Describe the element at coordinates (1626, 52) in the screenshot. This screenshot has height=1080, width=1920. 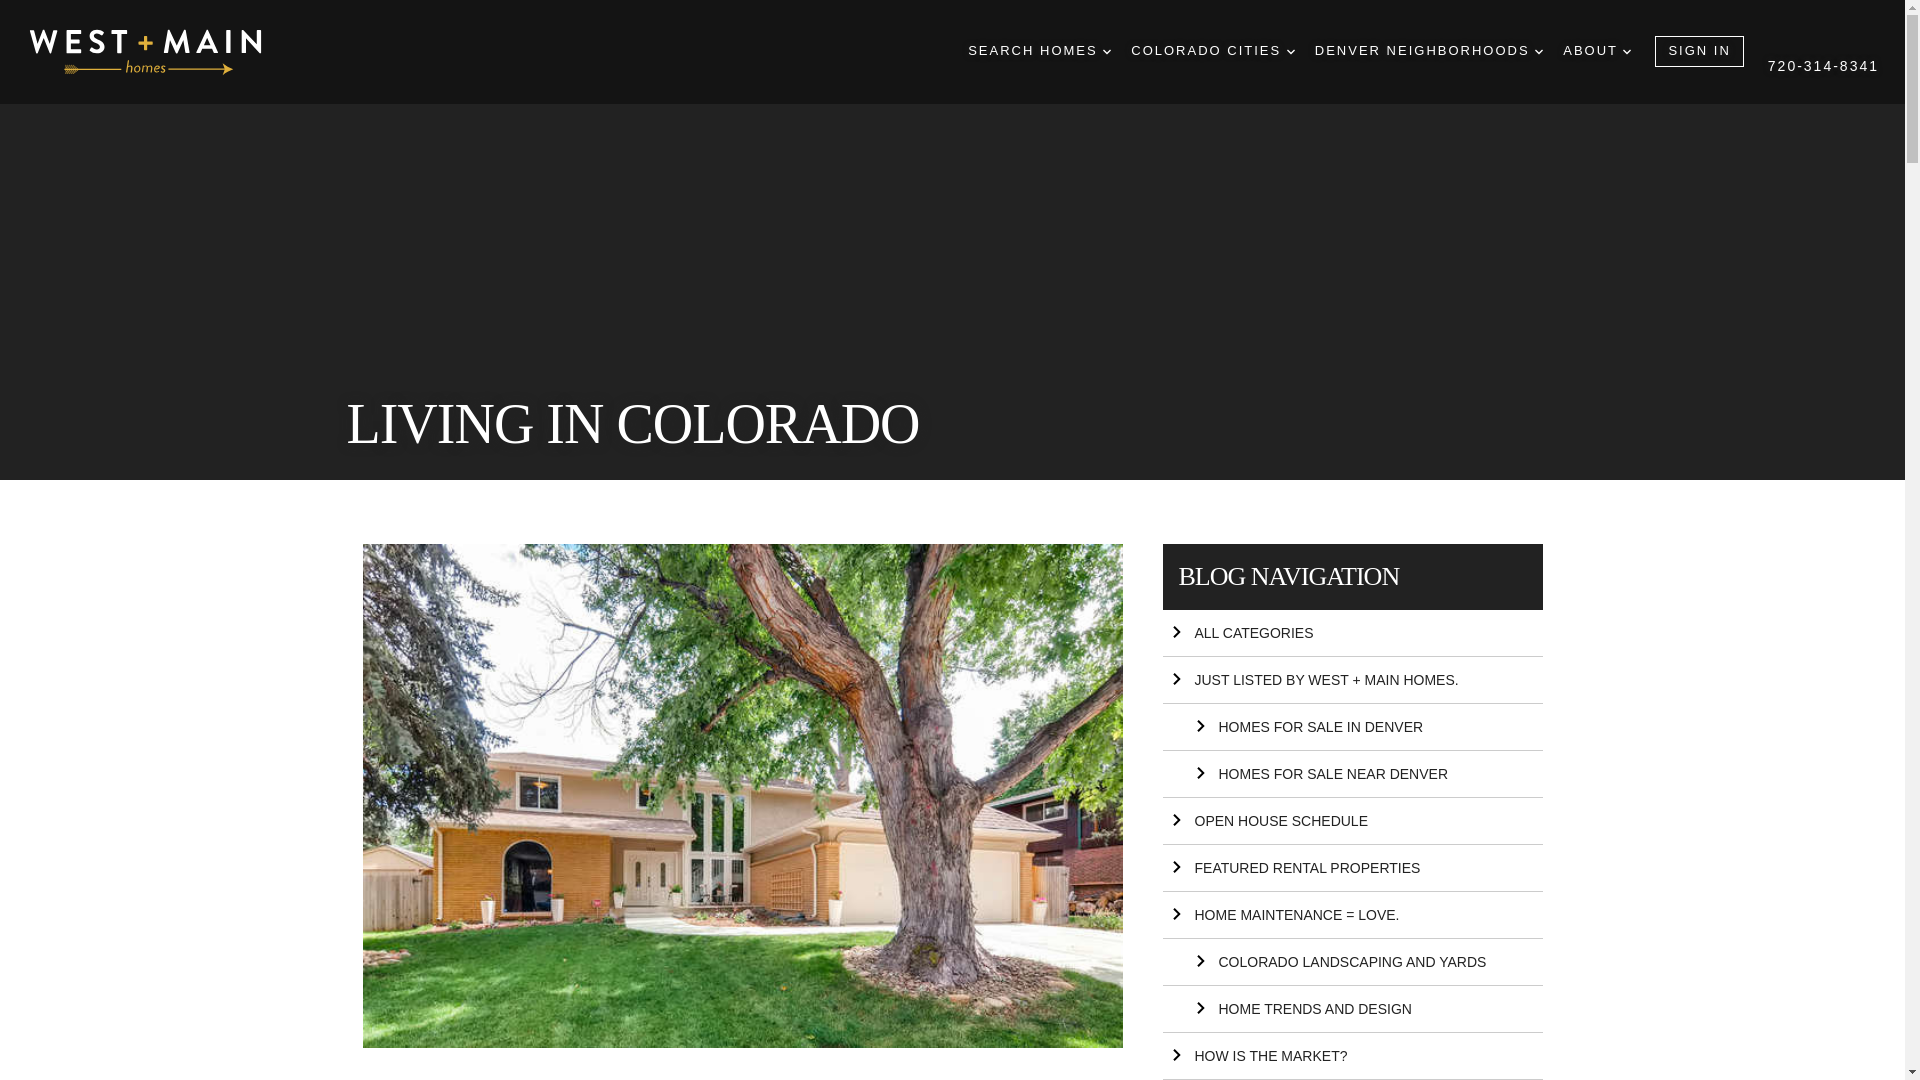
I see `DROPDOWN ARROW` at that location.